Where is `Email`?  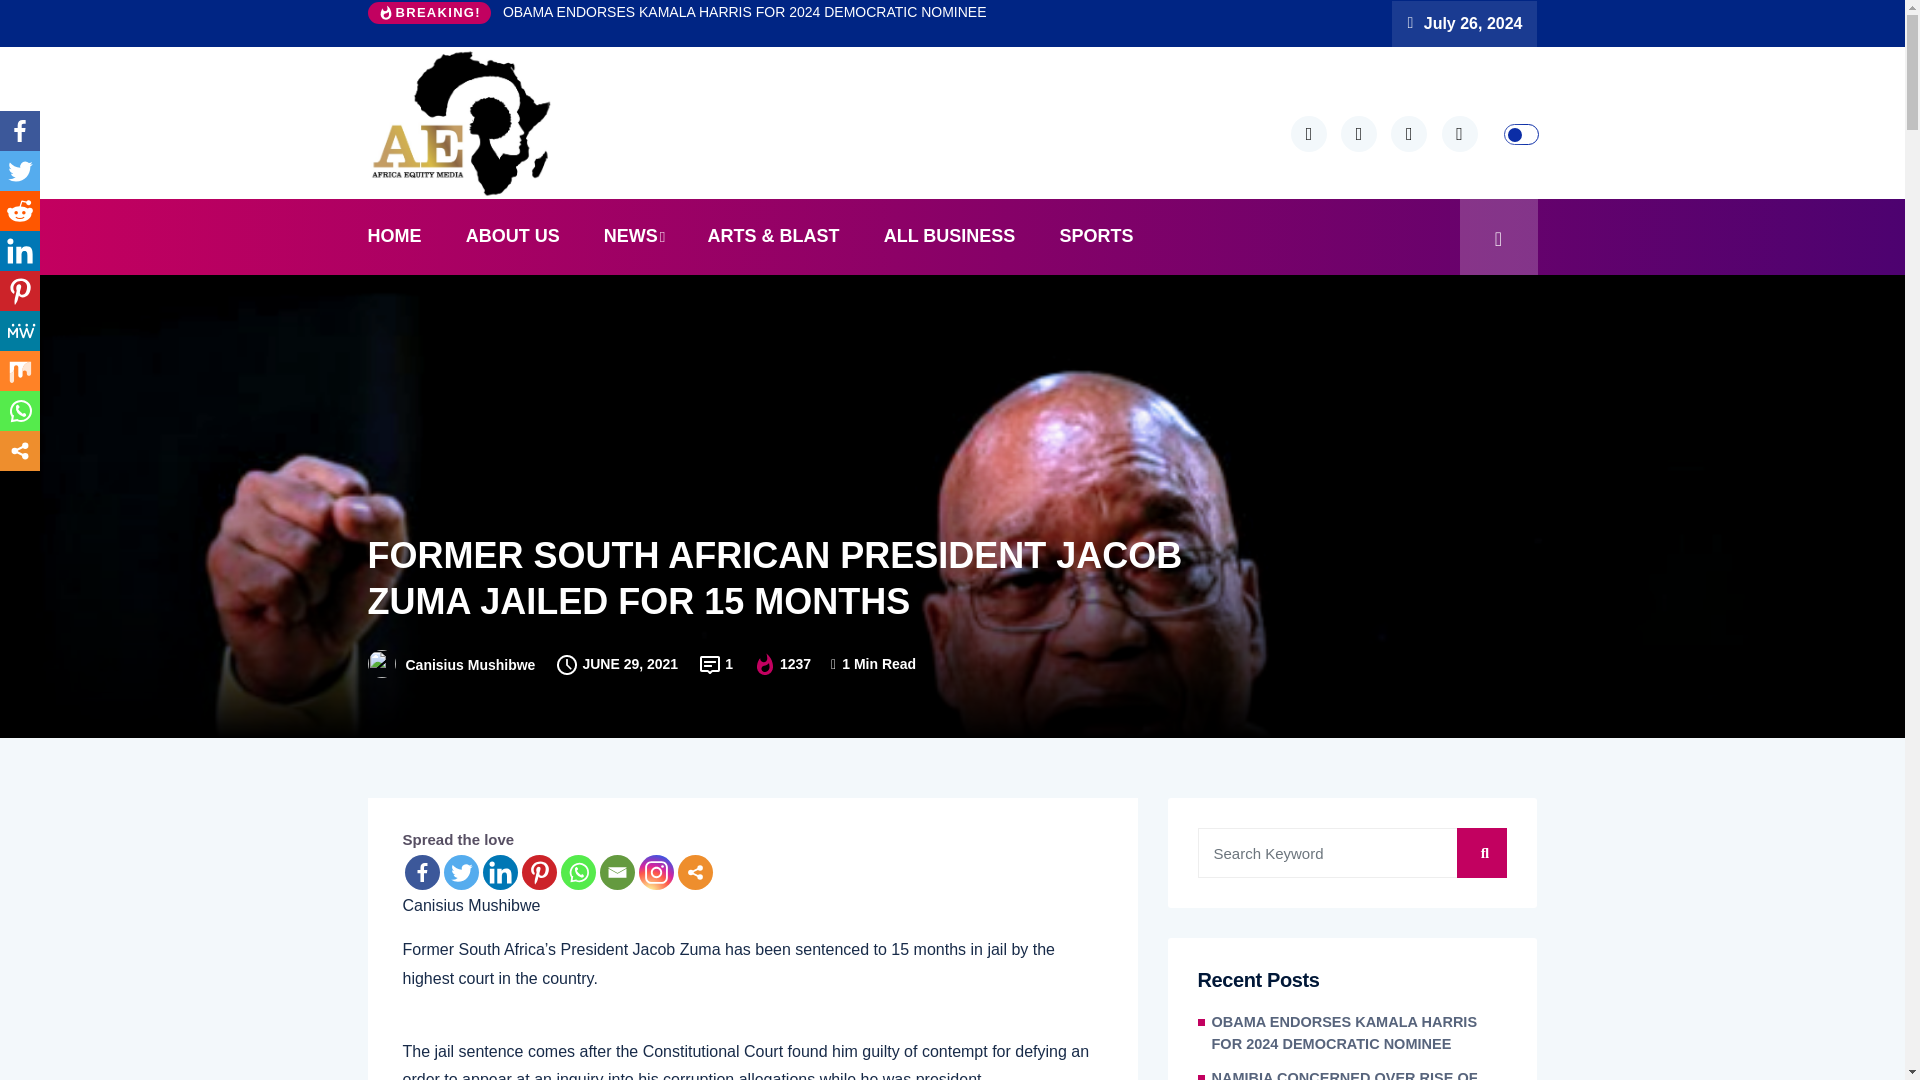 Email is located at coordinates (617, 872).